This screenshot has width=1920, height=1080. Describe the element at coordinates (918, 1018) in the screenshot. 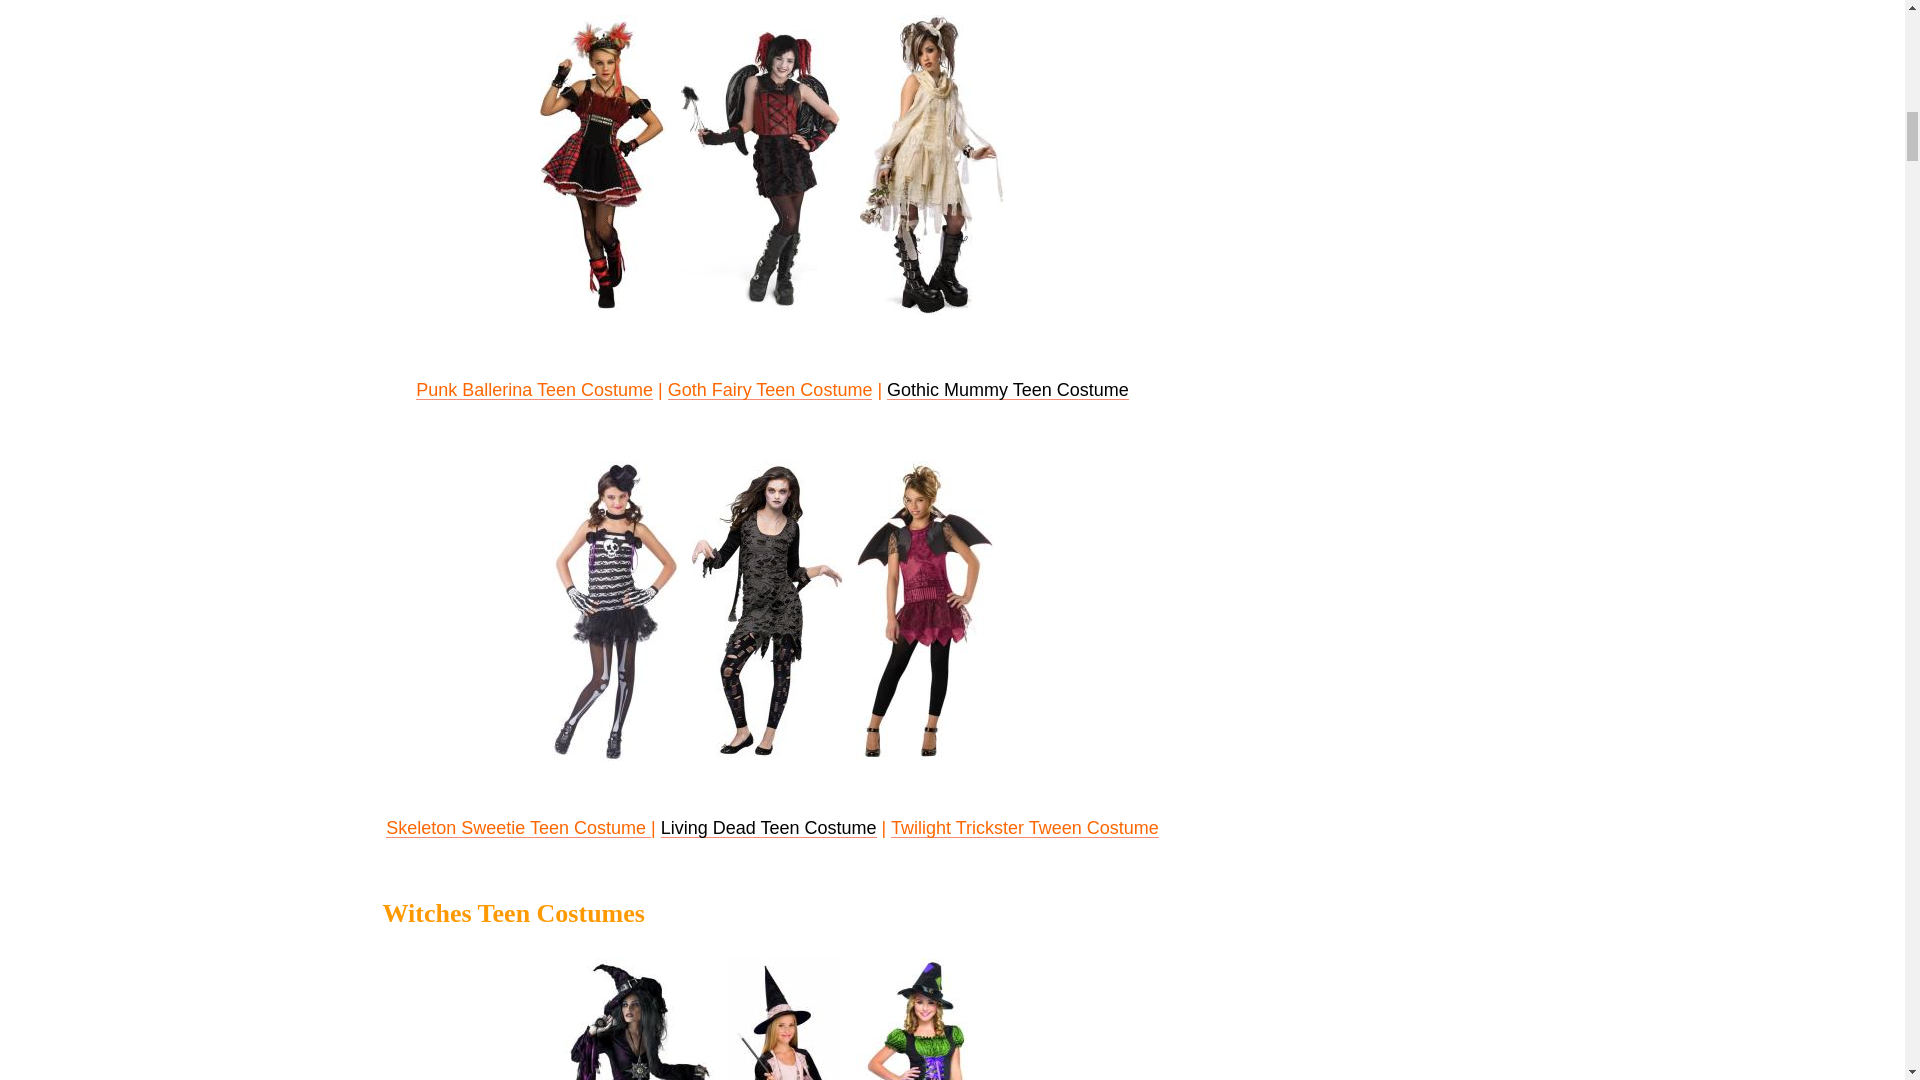

I see `Hocus Pocus Witch Teen Costumes` at that location.